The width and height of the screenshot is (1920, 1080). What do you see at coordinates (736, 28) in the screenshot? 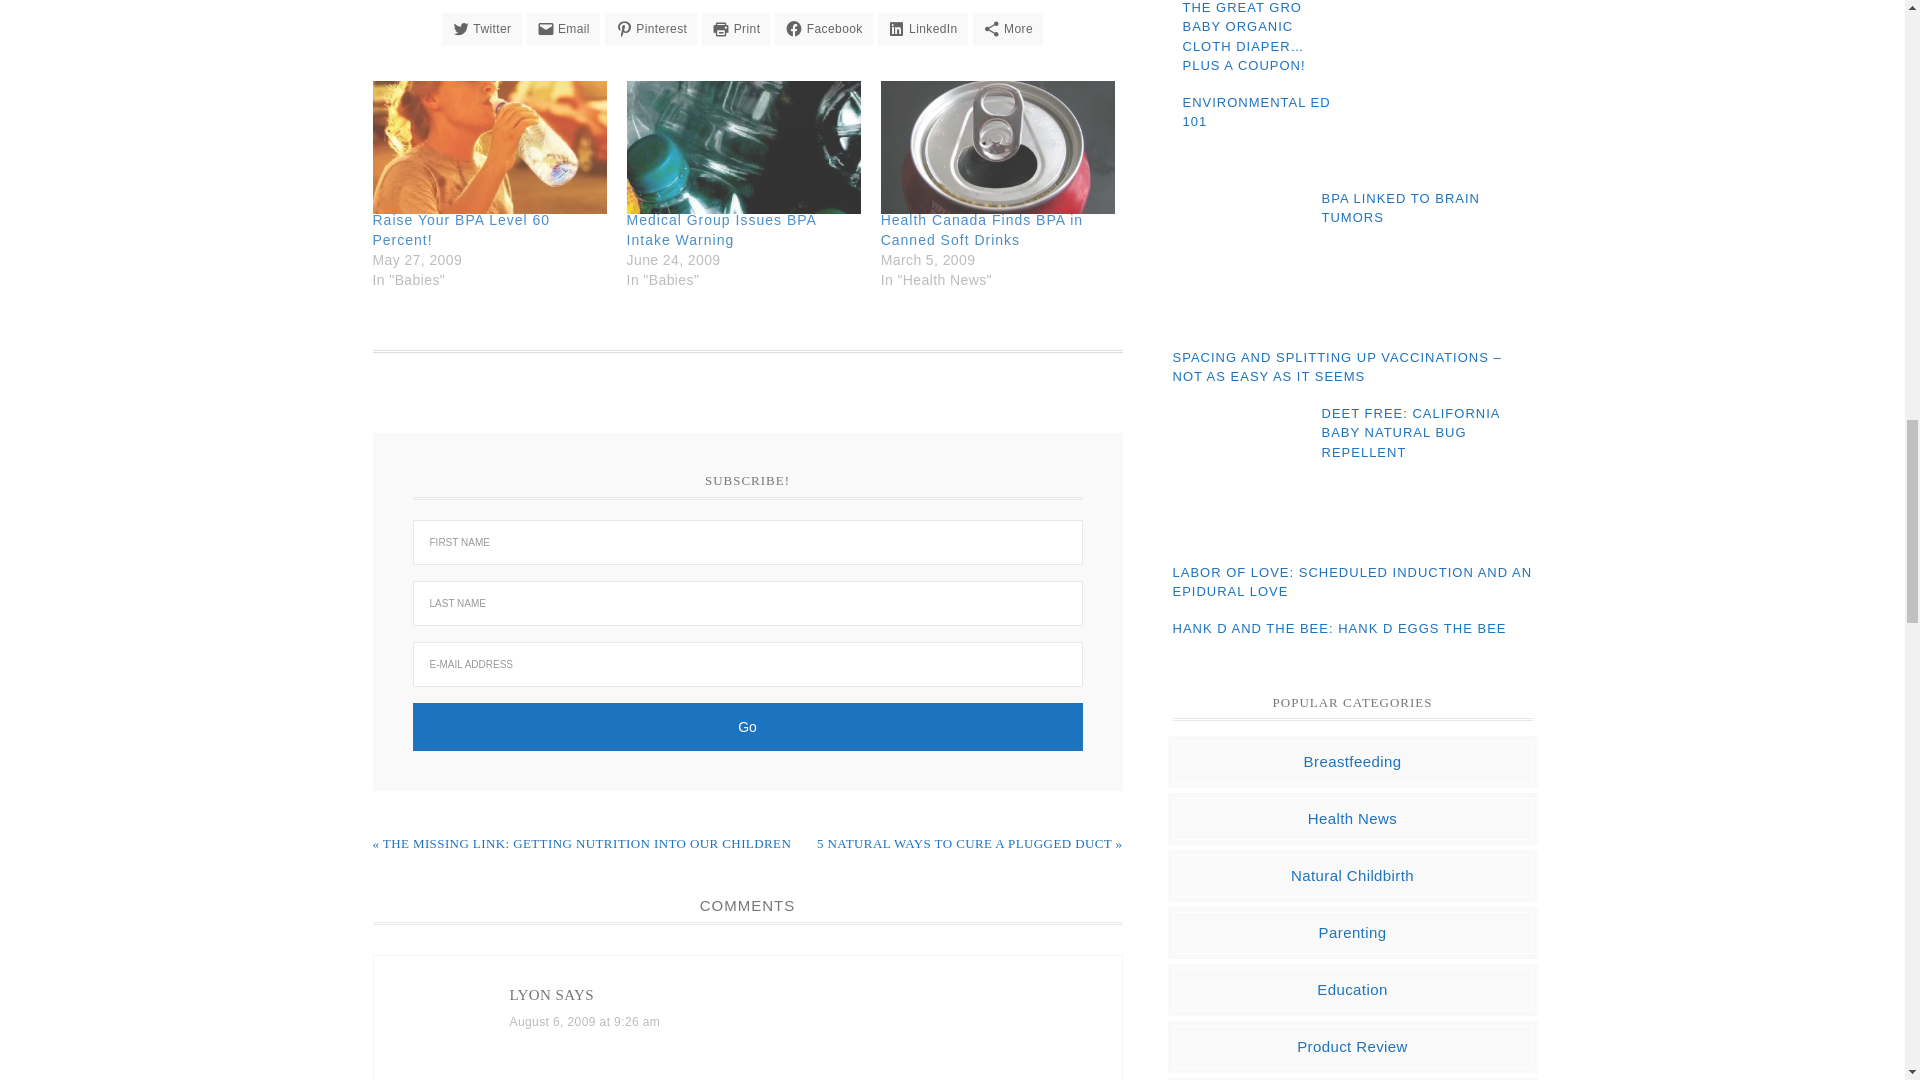
I see `Print` at bounding box center [736, 28].